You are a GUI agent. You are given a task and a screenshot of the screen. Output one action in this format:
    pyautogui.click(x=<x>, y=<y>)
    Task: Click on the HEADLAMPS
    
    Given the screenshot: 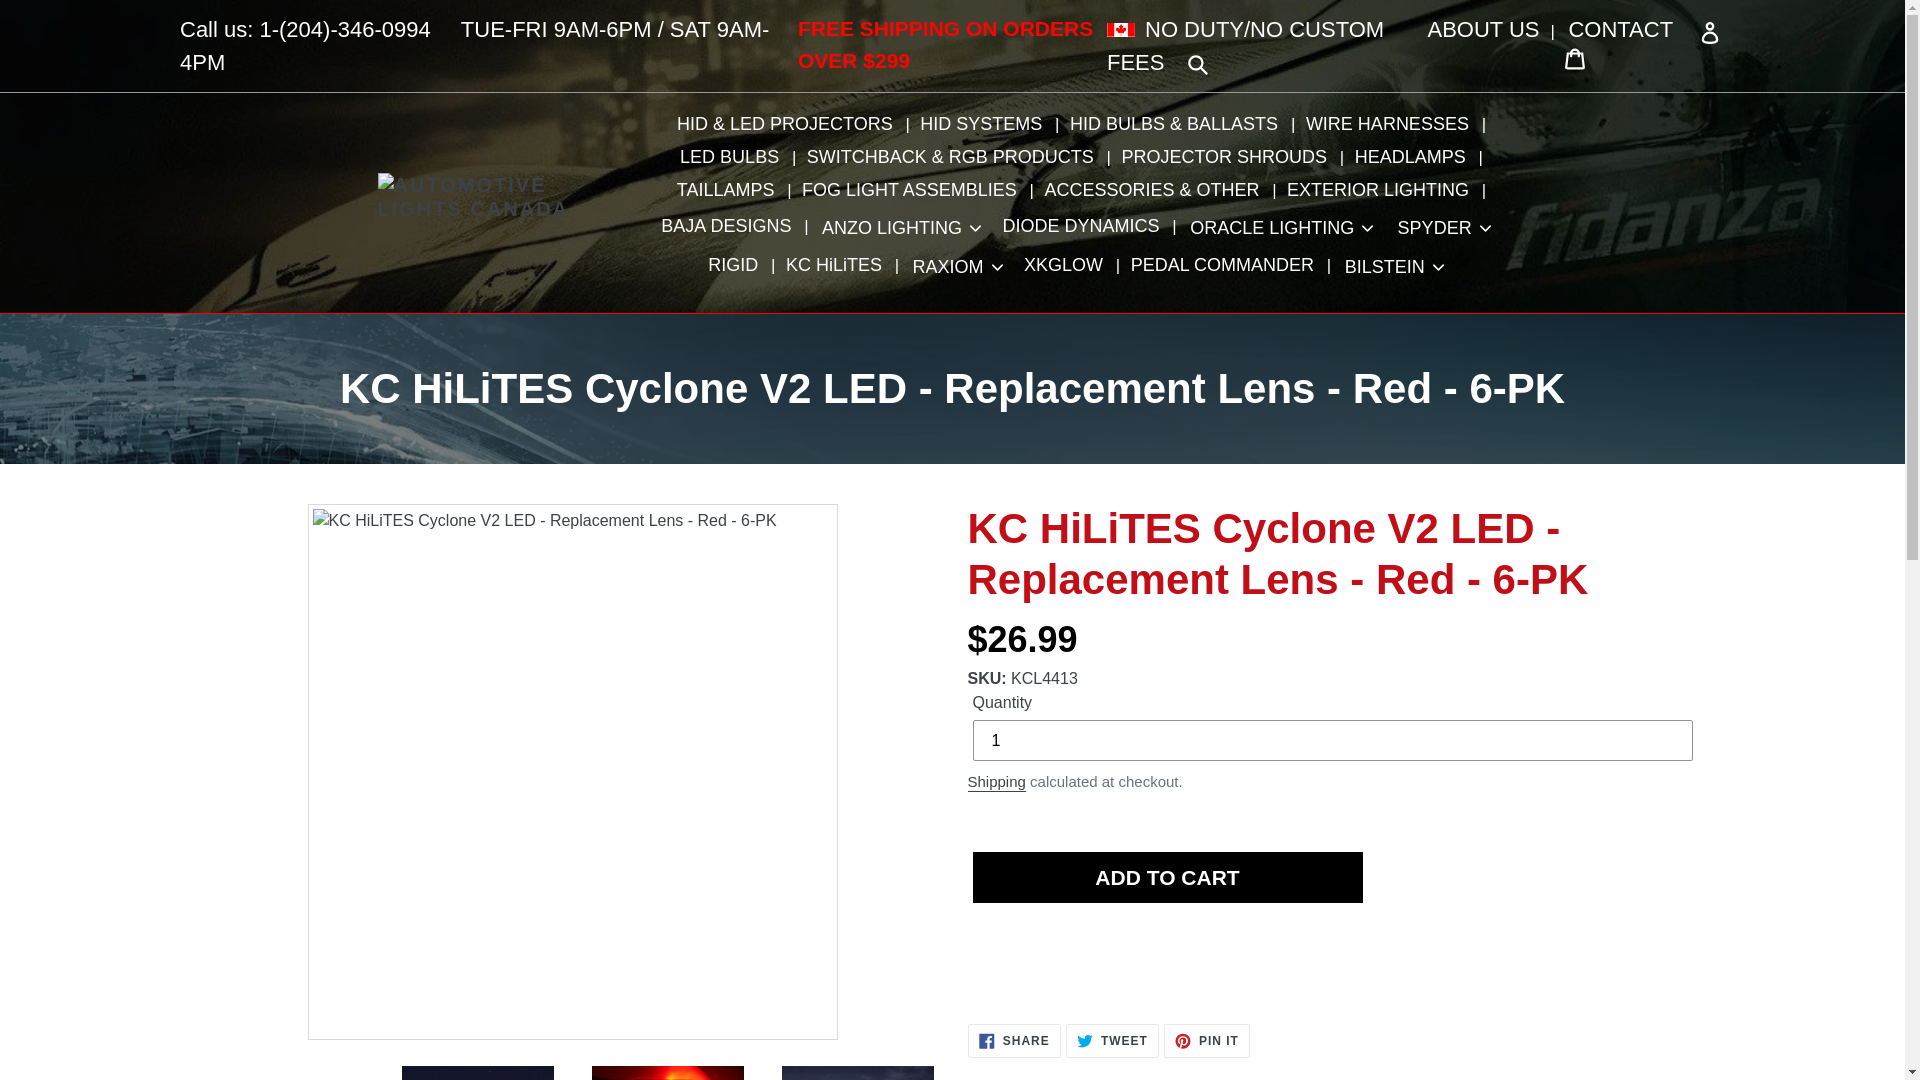 What is the action you would take?
    pyautogui.click(x=1414, y=157)
    